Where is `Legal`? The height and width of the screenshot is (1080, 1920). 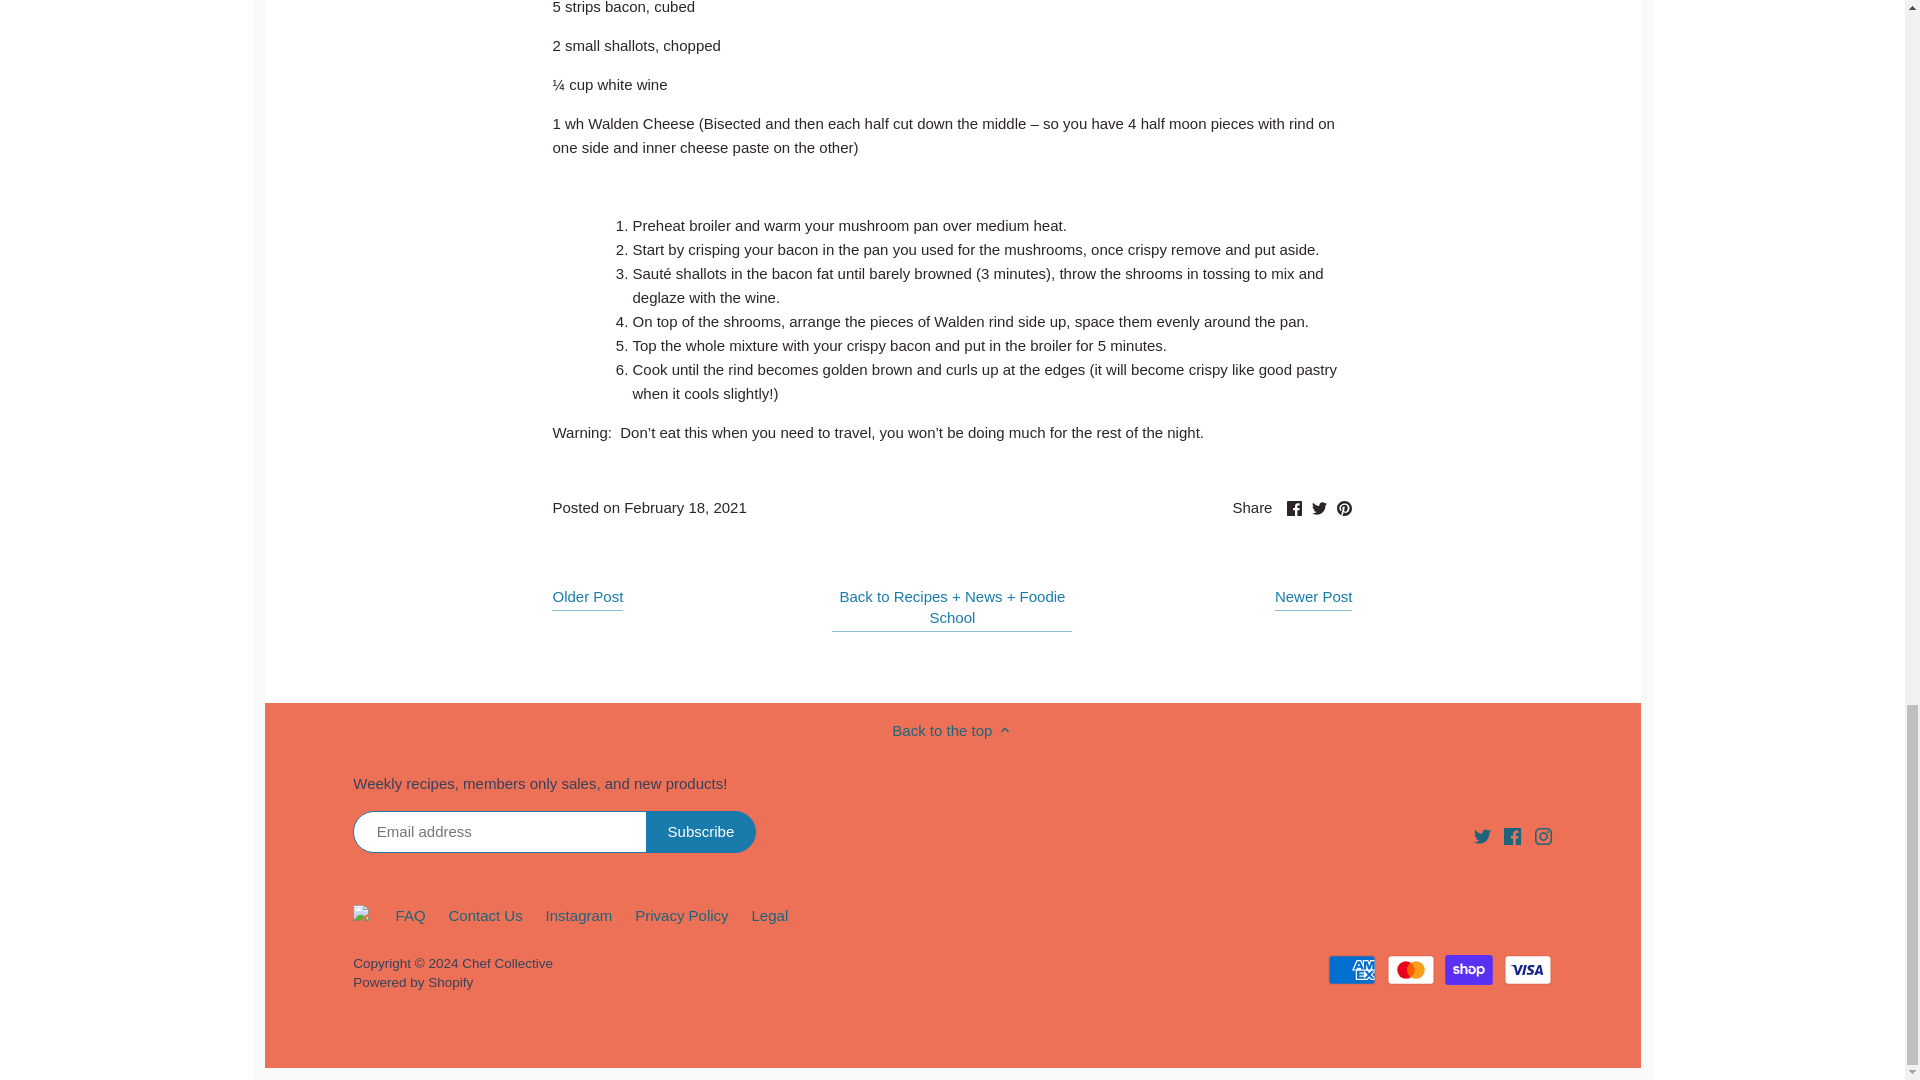 Legal is located at coordinates (770, 916).